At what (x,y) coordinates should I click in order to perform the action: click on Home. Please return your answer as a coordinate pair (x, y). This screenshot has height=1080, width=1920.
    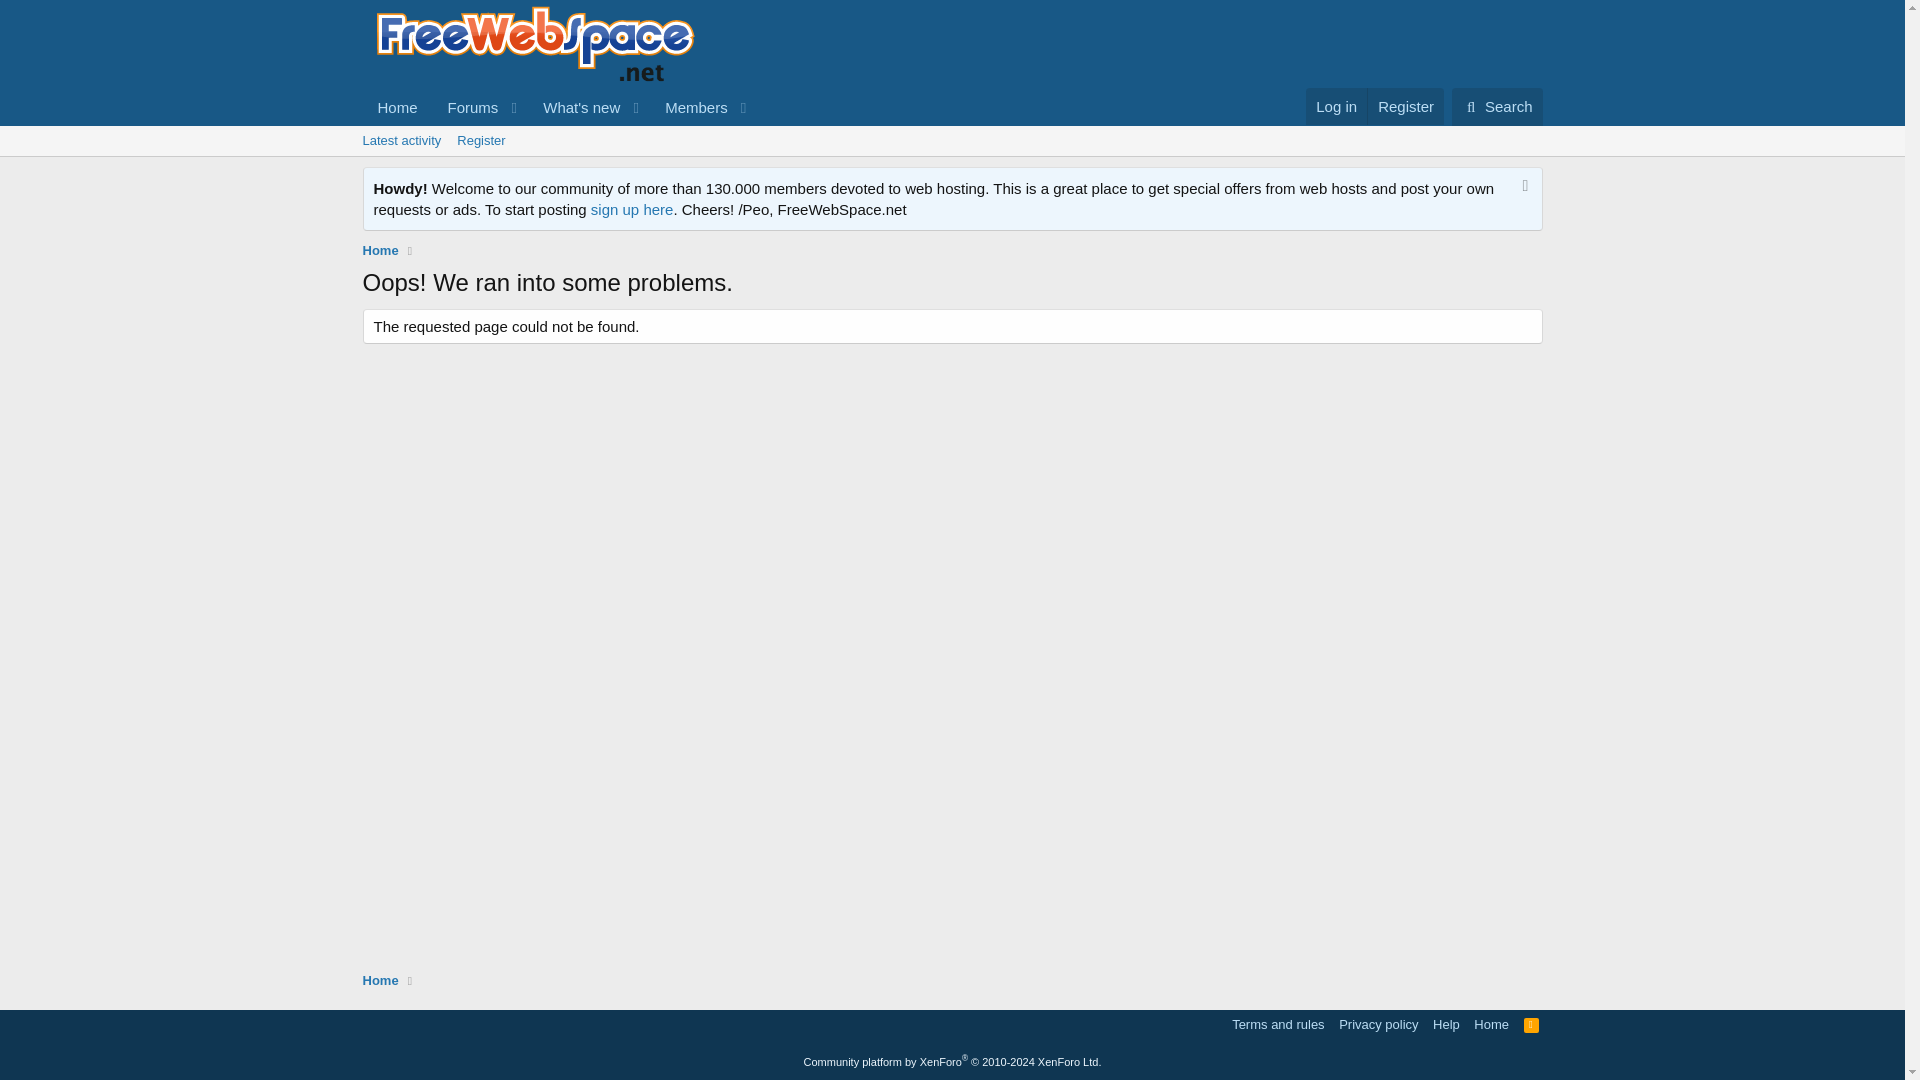
    Looking at the image, I should click on (380, 980).